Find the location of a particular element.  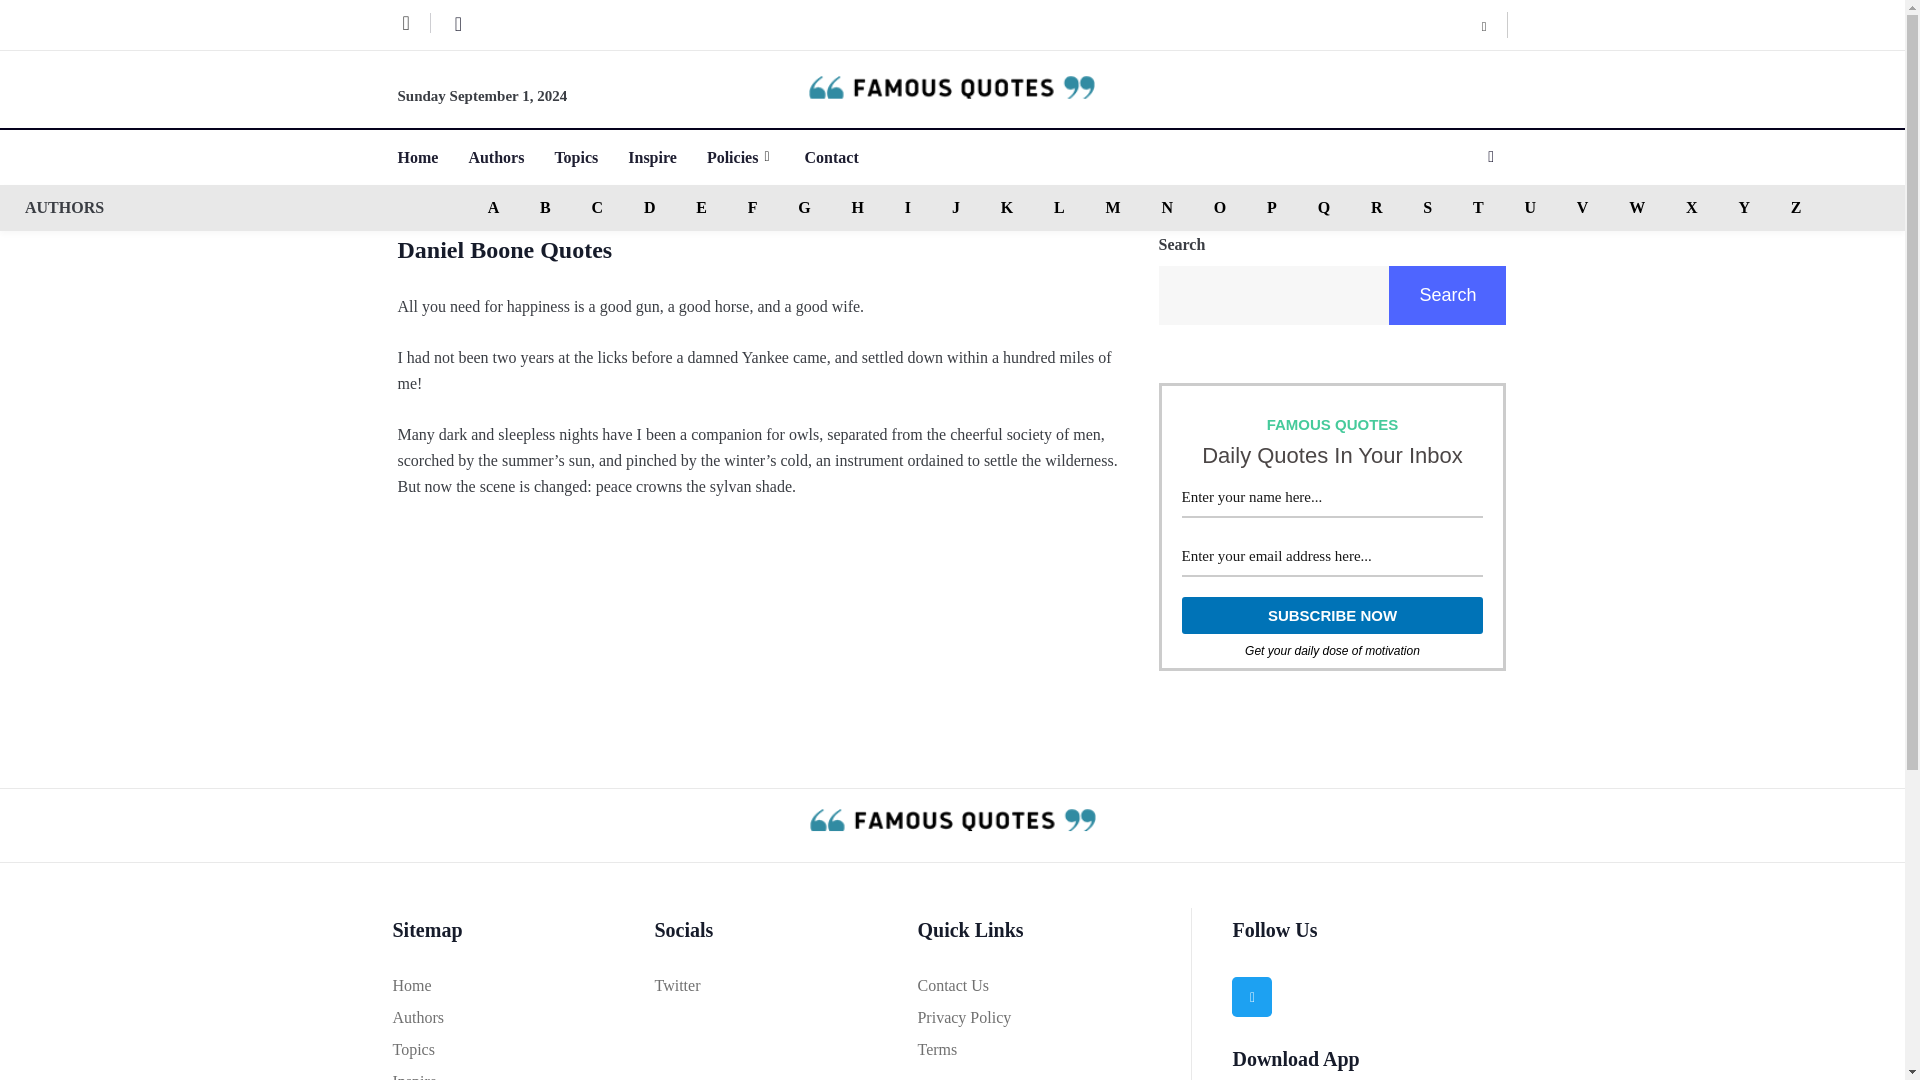

Contact is located at coordinates (846, 156).